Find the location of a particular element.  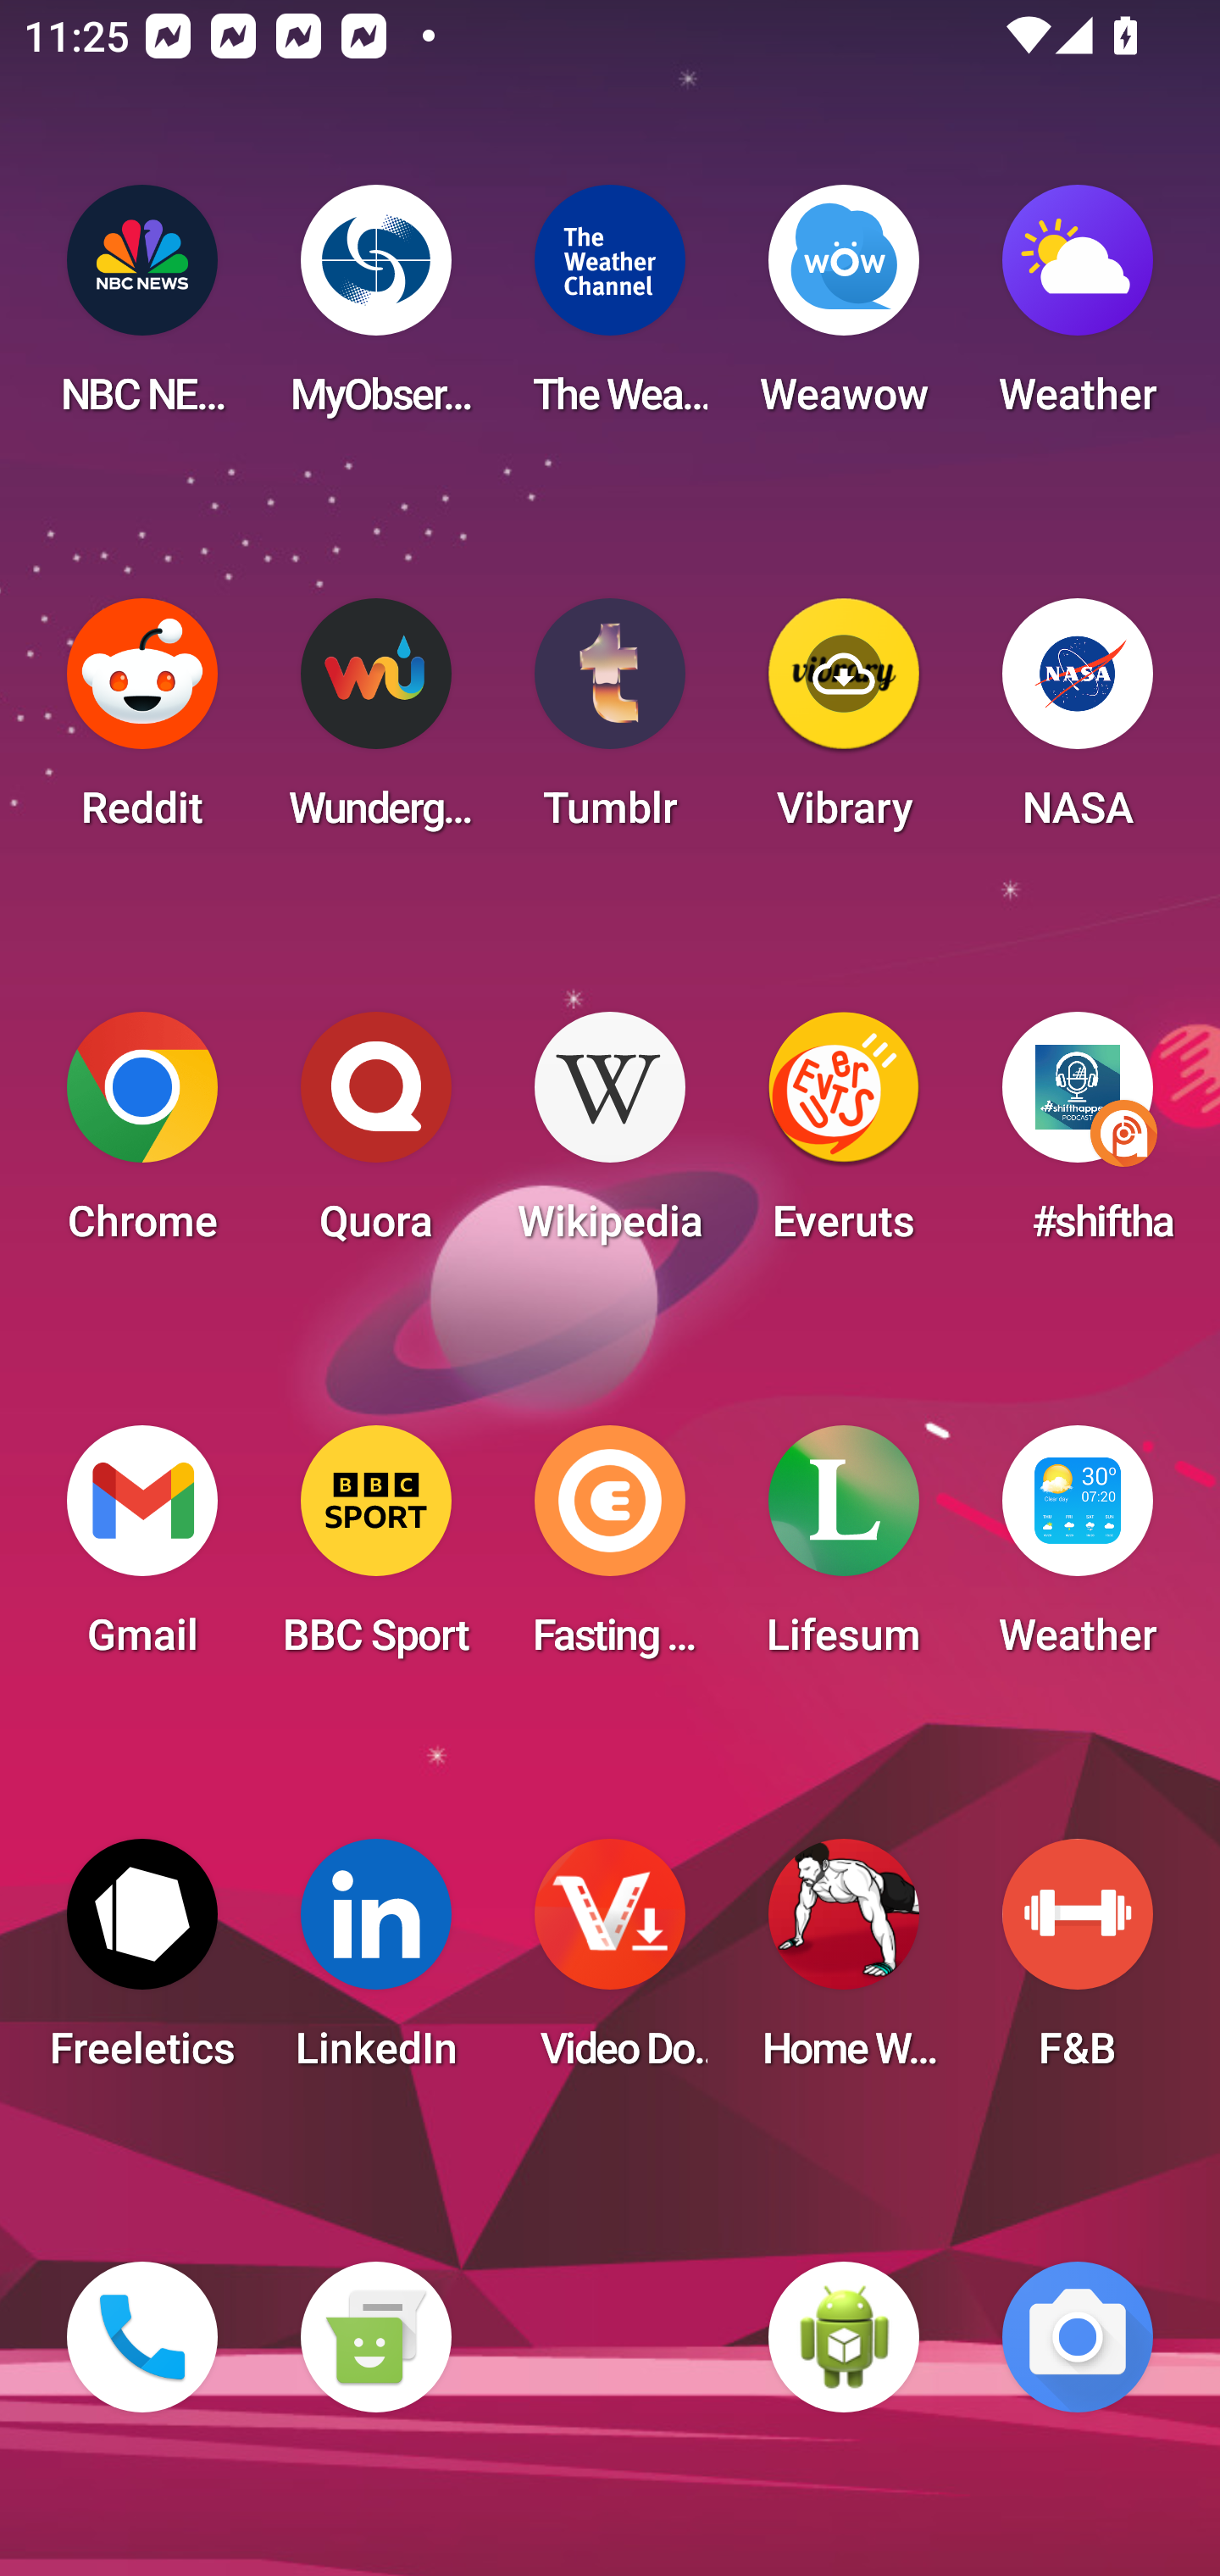

Weather is located at coordinates (1078, 1551).